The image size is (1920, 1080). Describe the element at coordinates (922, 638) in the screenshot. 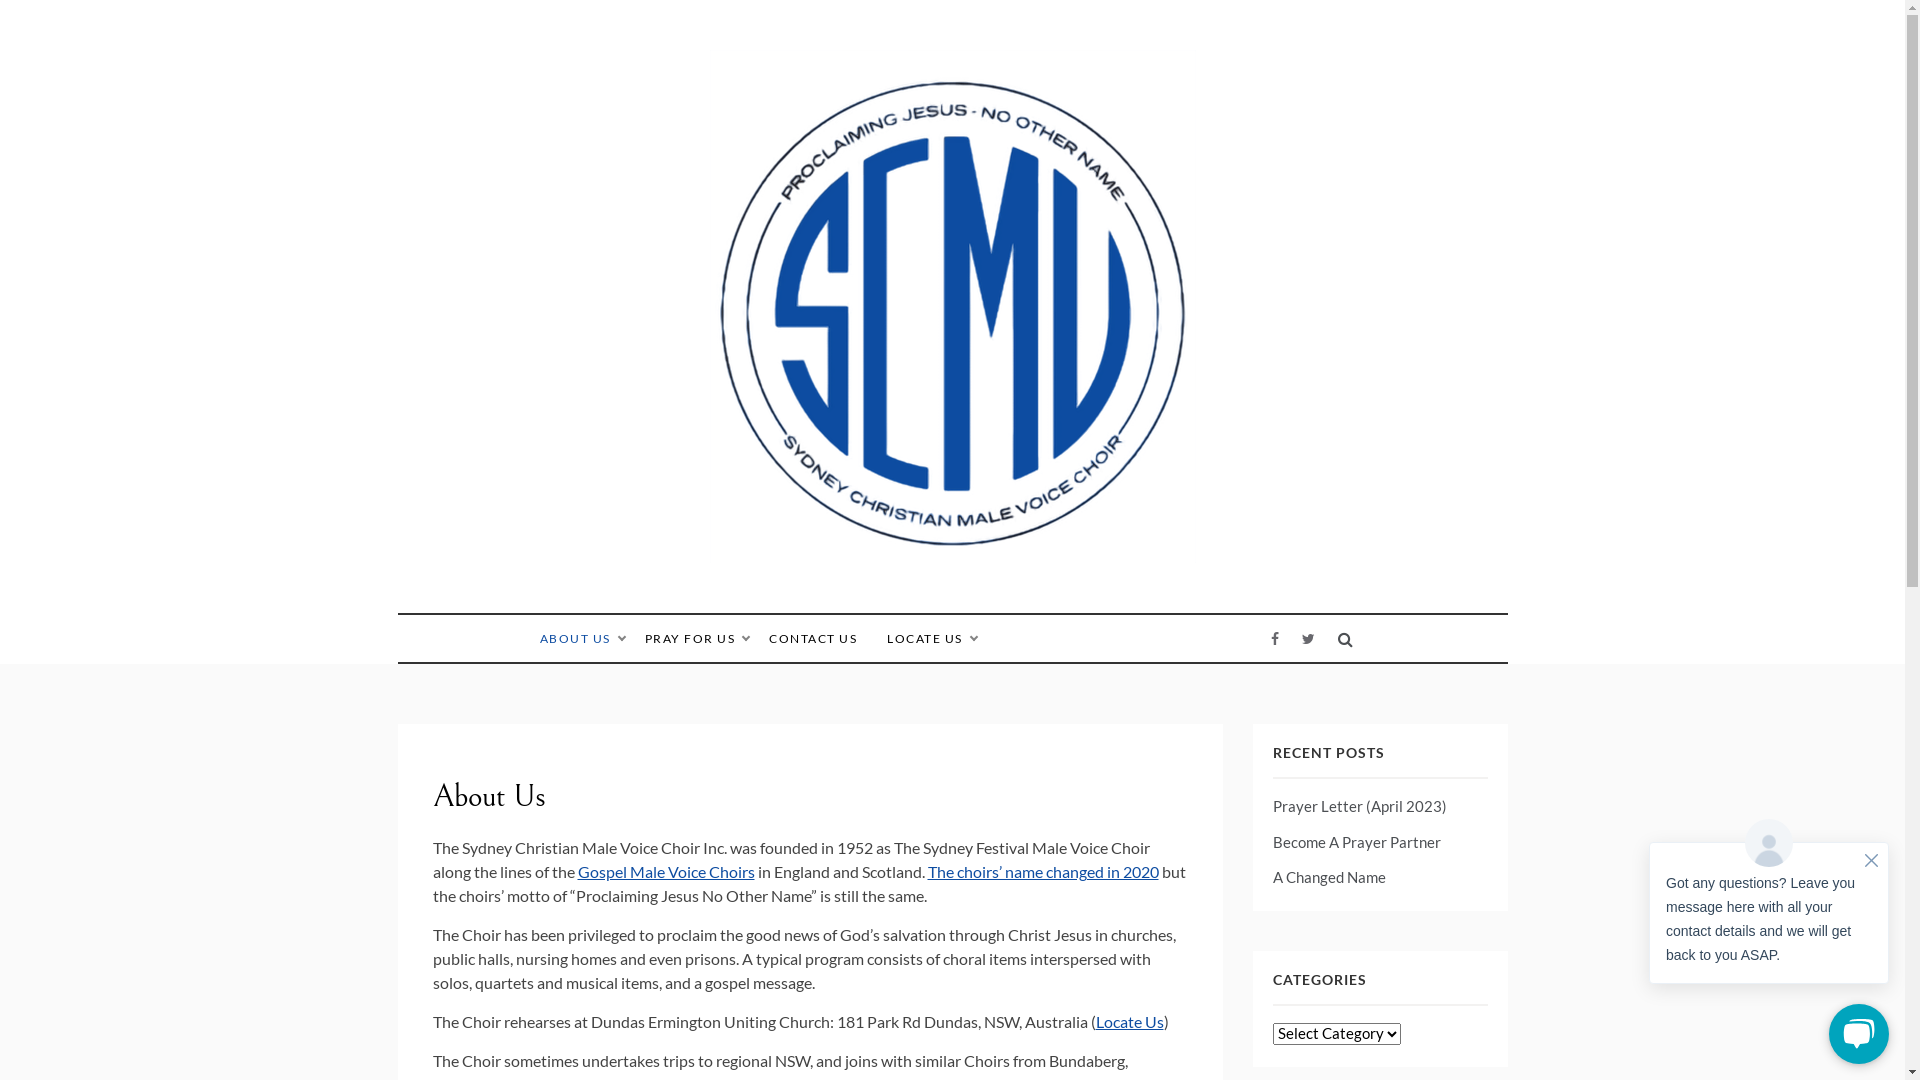

I see `LOCATE US` at that location.